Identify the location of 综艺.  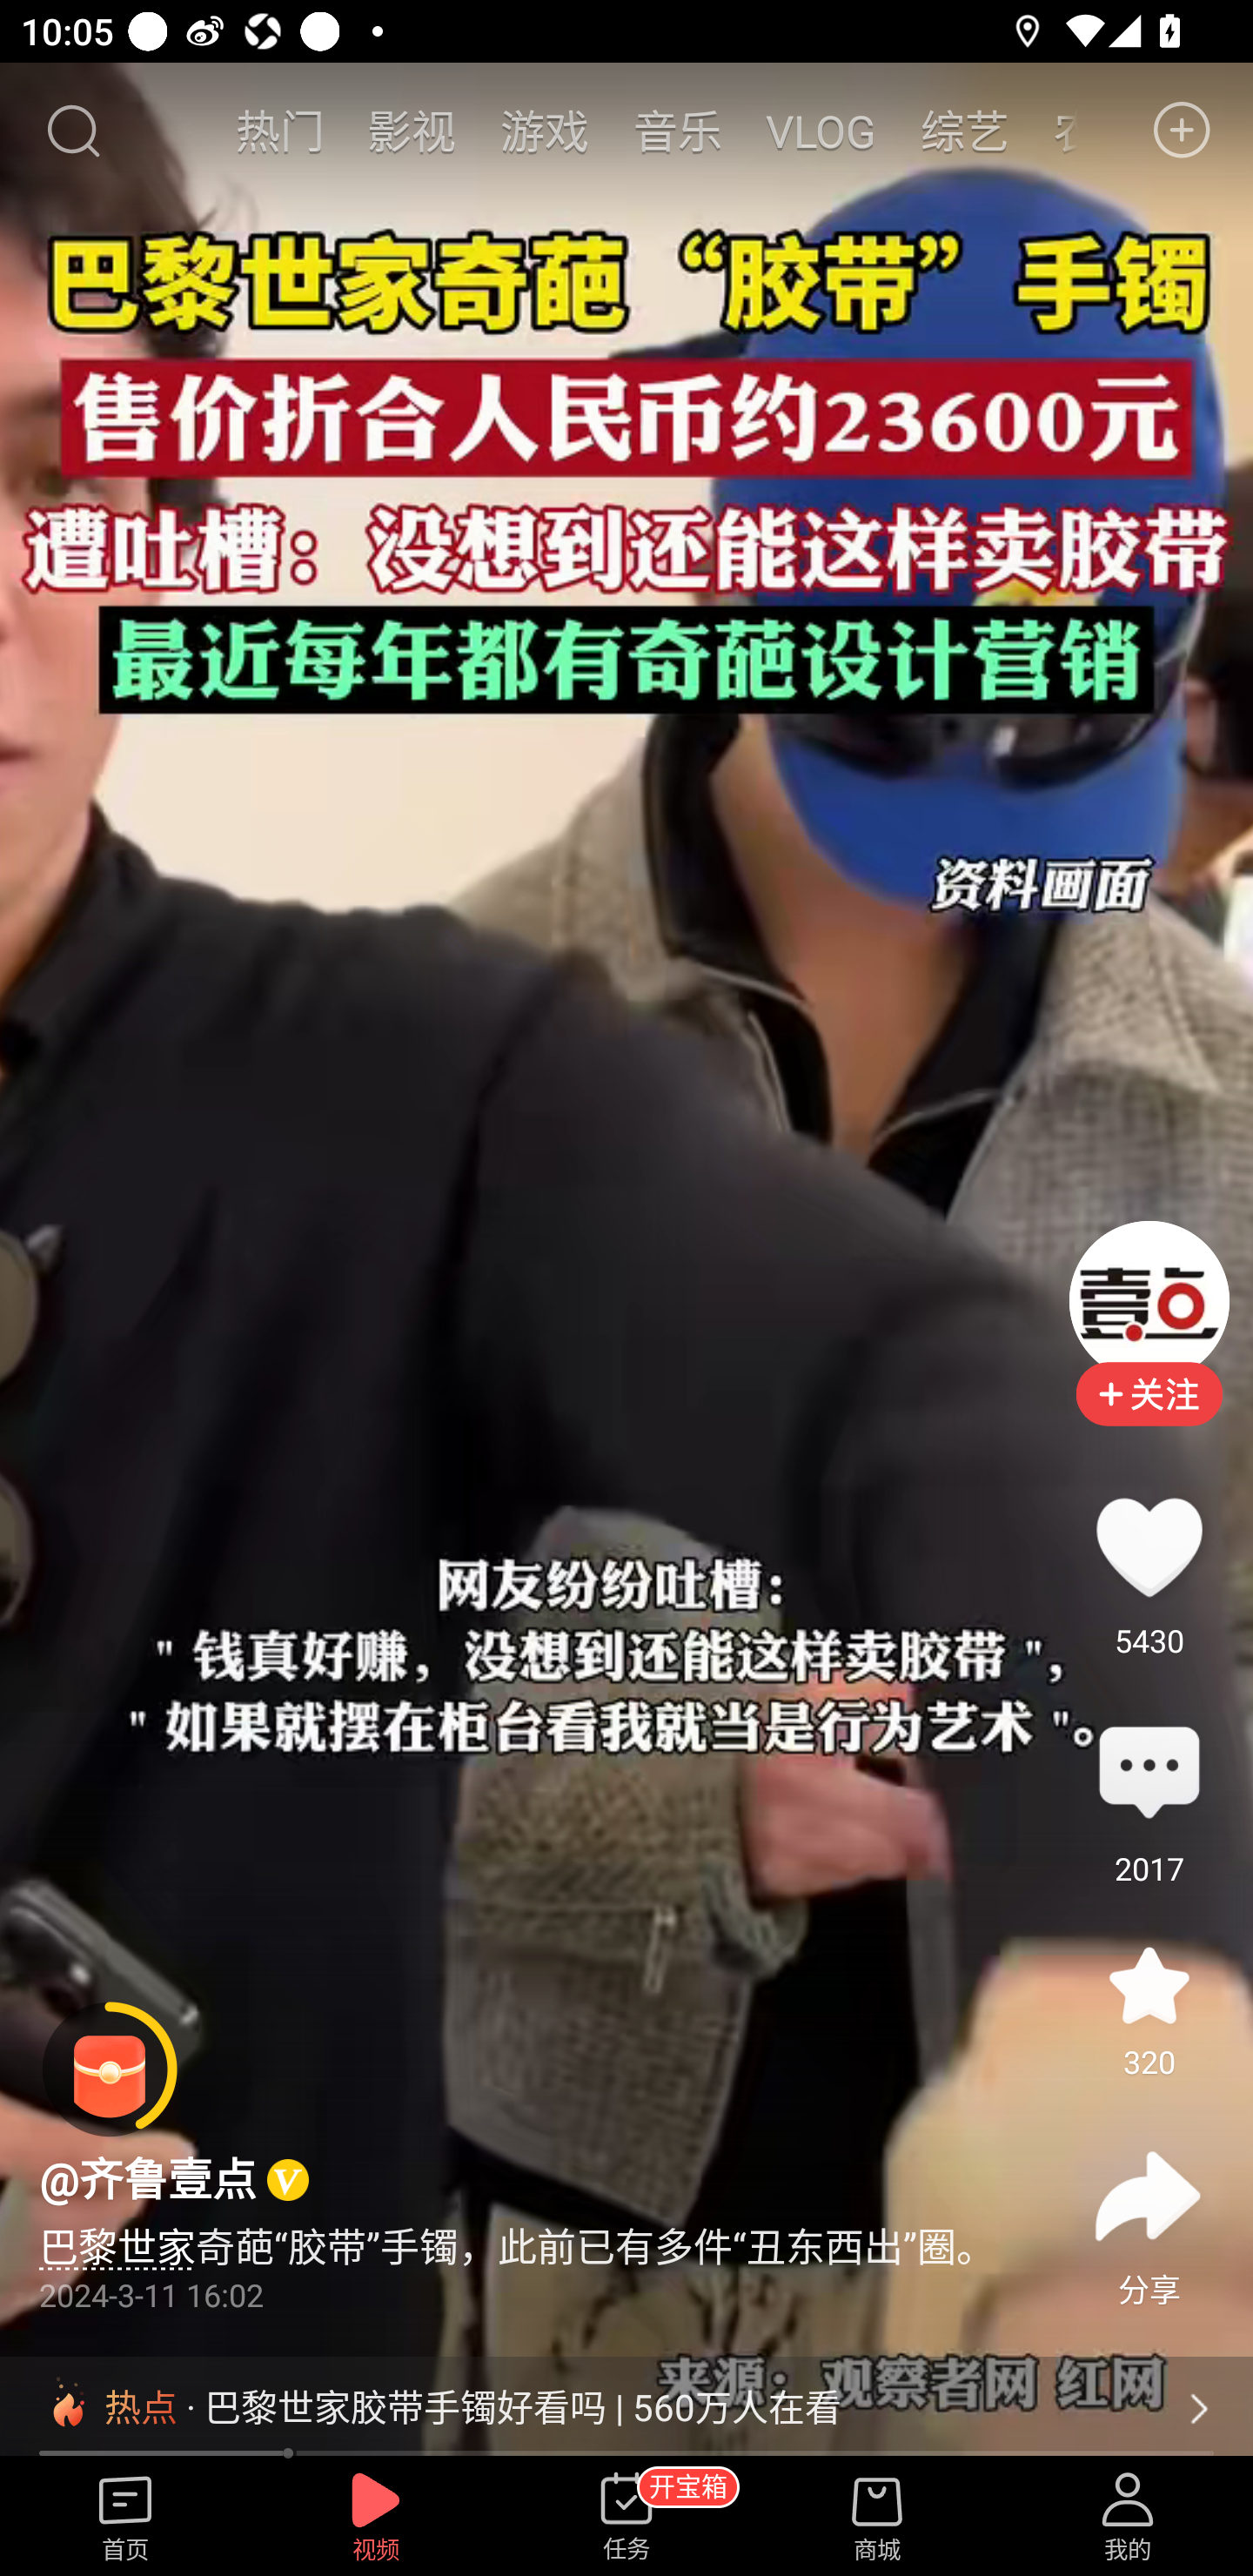
(964, 130).